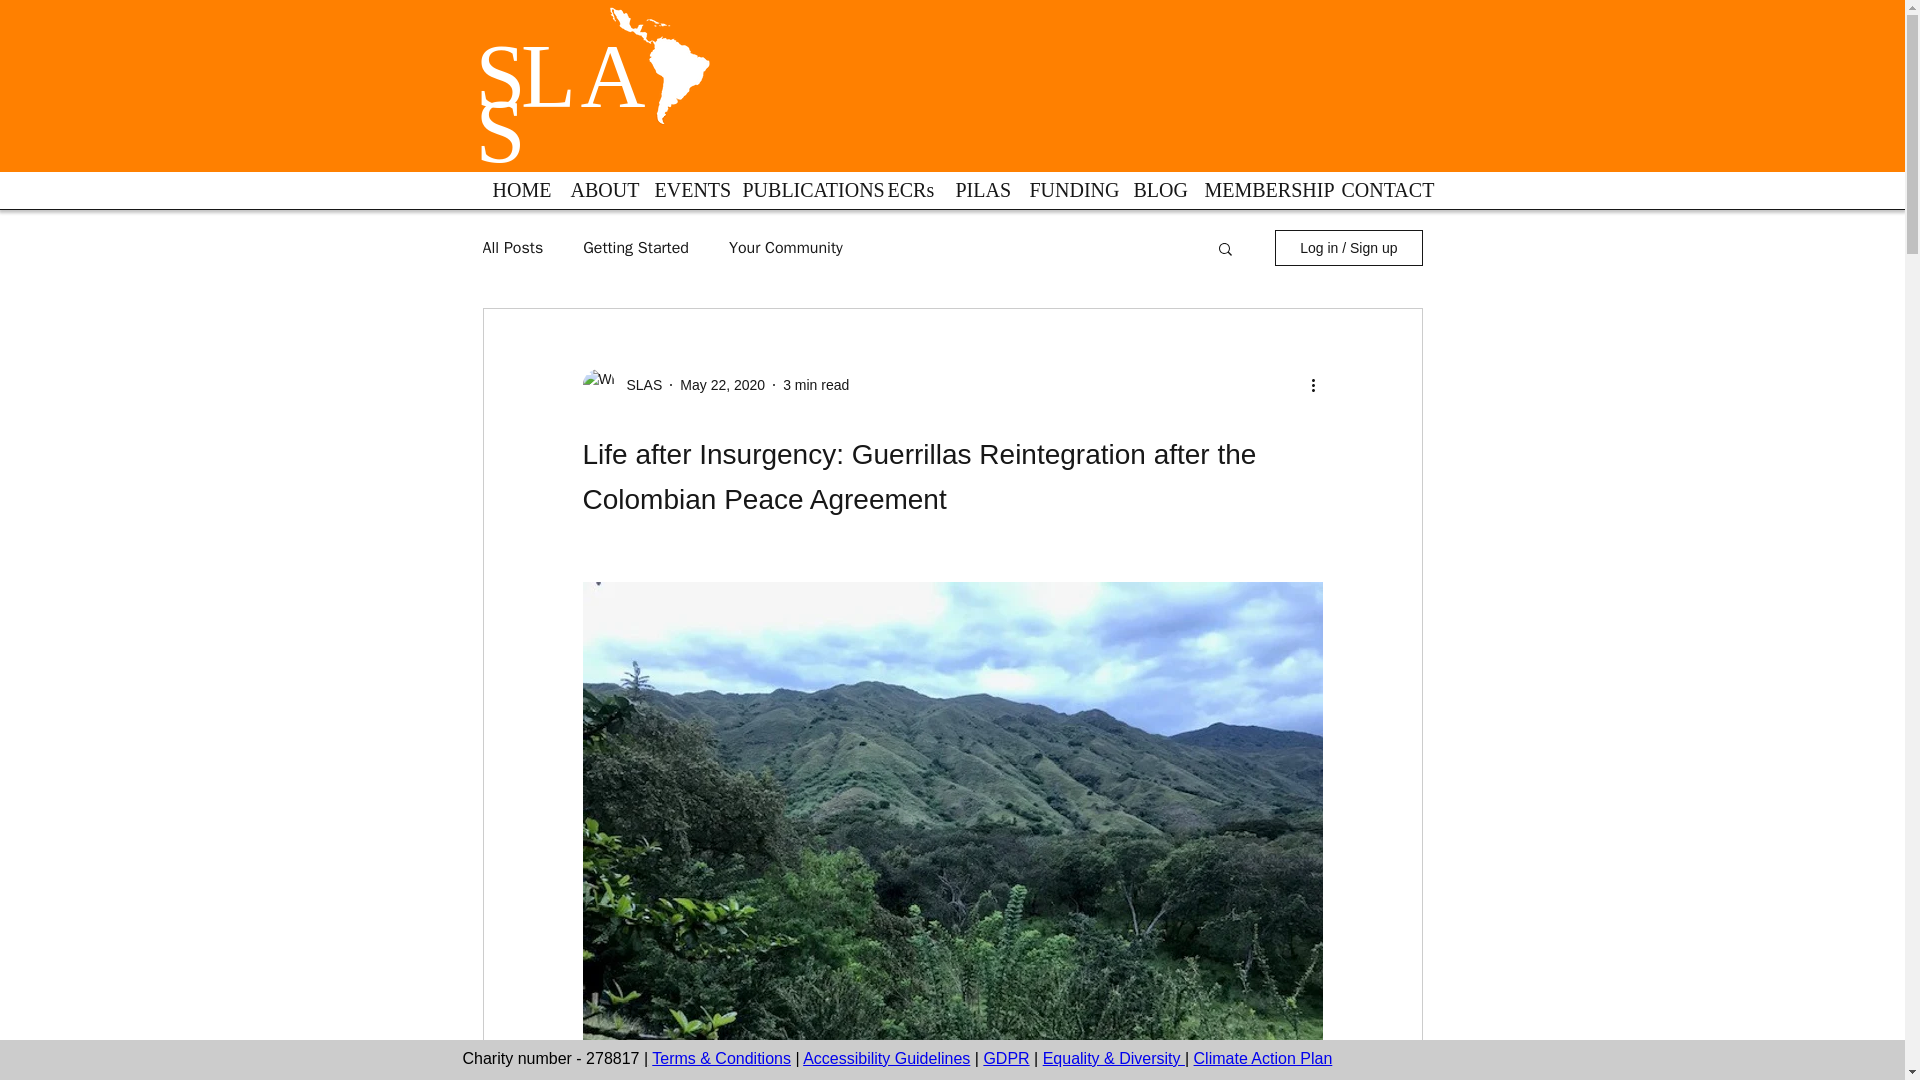  I want to click on 3 min read, so click(816, 384).